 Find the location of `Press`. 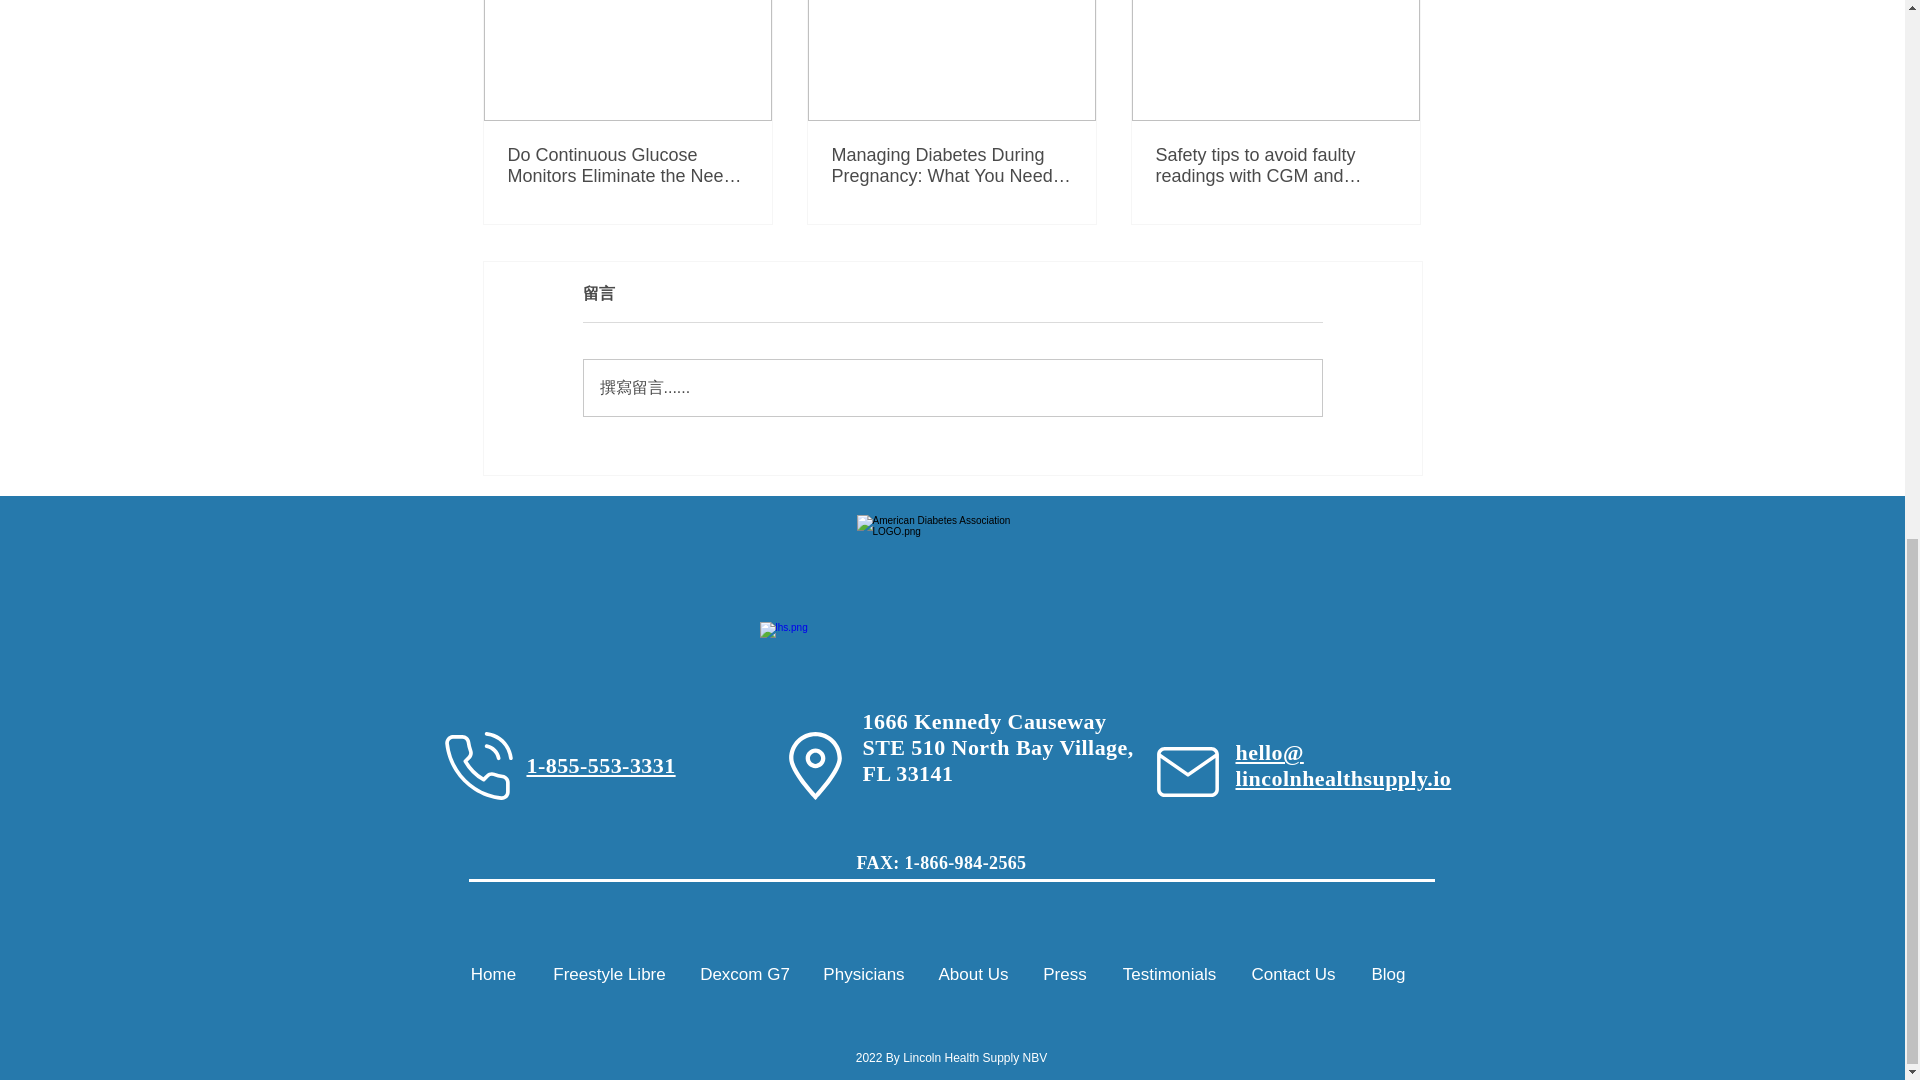

Press is located at coordinates (1065, 975).